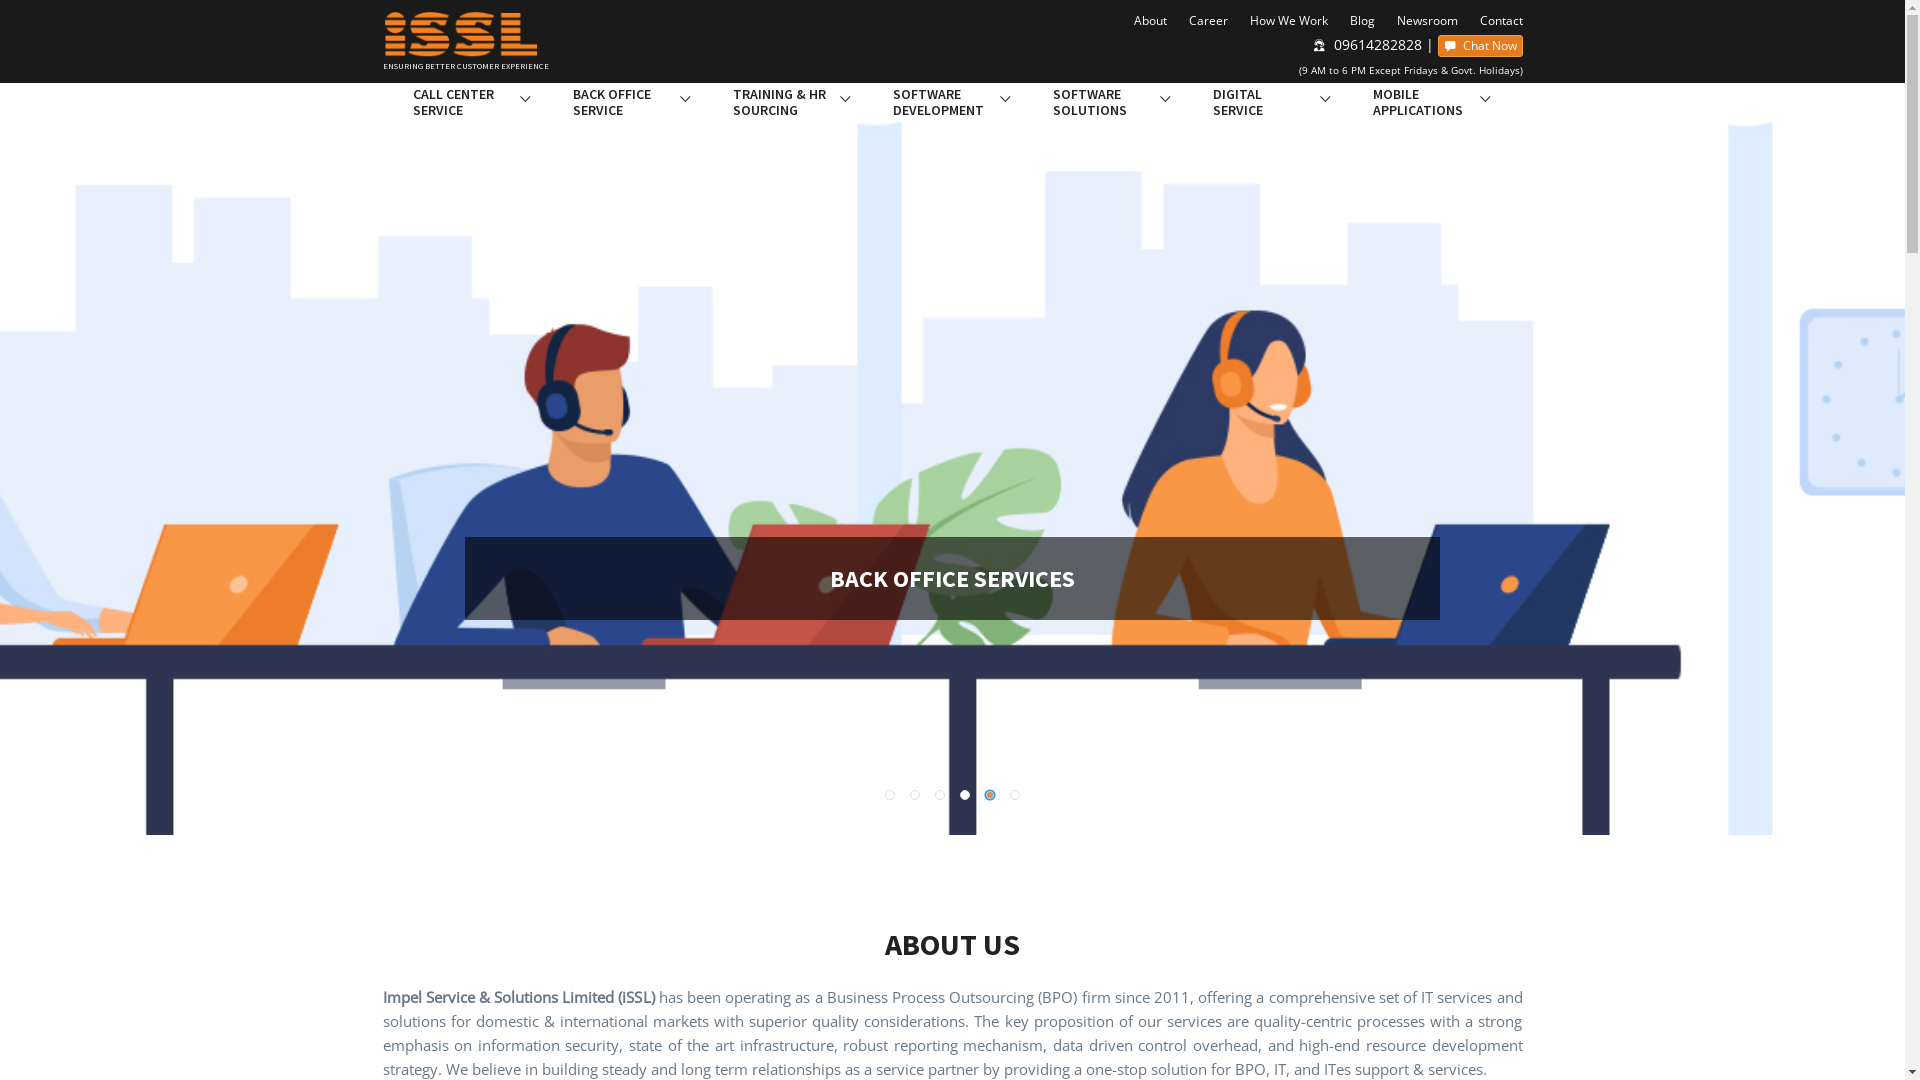 Image resolution: width=1920 pixels, height=1080 pixels. Describe the element at coordinates (1262, 102) in the screenshot. I see `DIGITAL SERVICE` at that location.